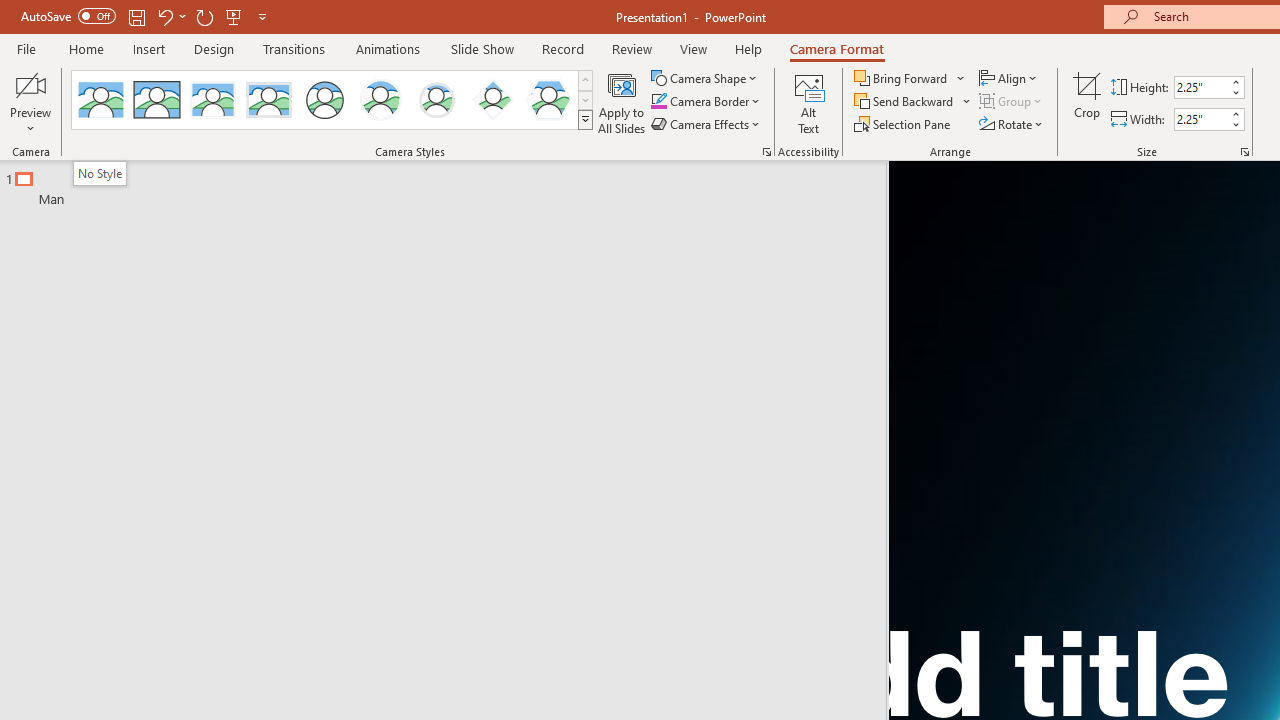 Image resolution: width=1280 pixels, height=720 pixels. I want to click on Format Object..., so click(766, 152).